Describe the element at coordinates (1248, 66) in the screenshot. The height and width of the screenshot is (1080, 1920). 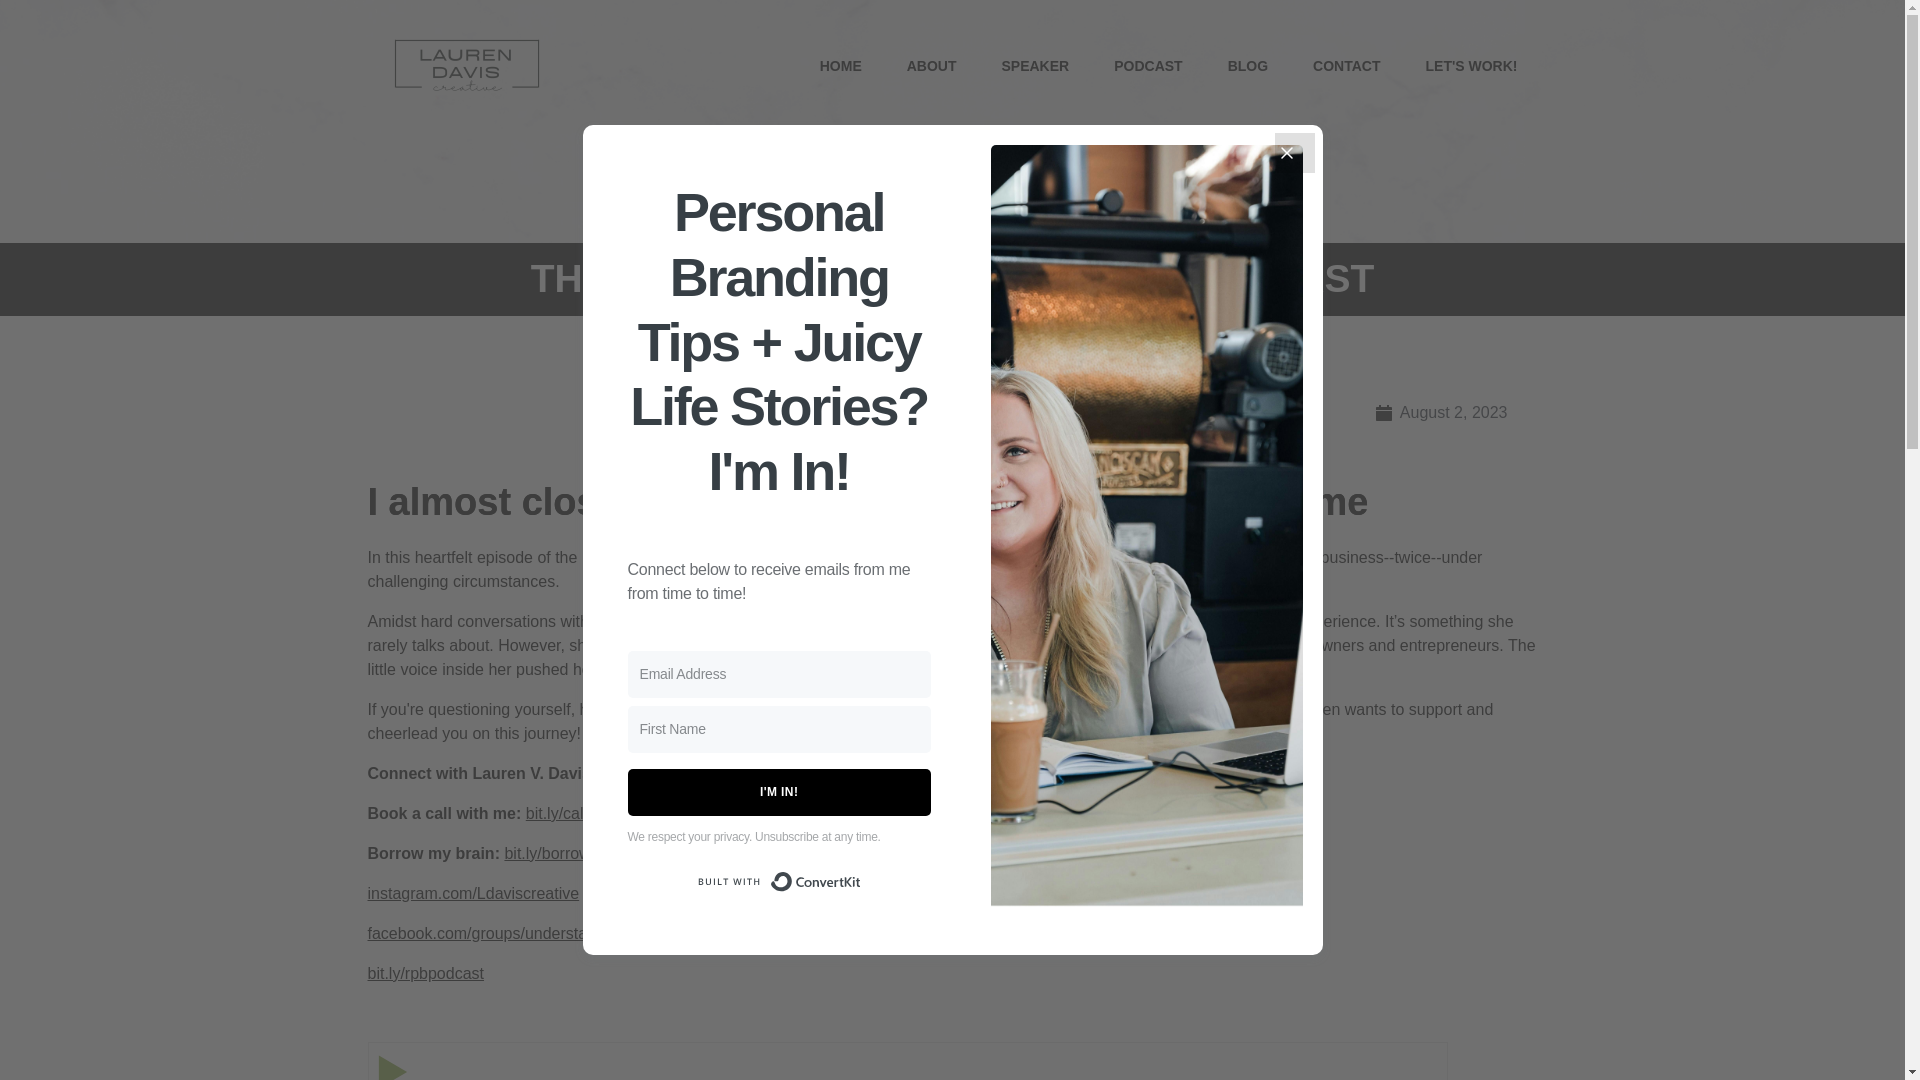
I see `BLOG` at that location.